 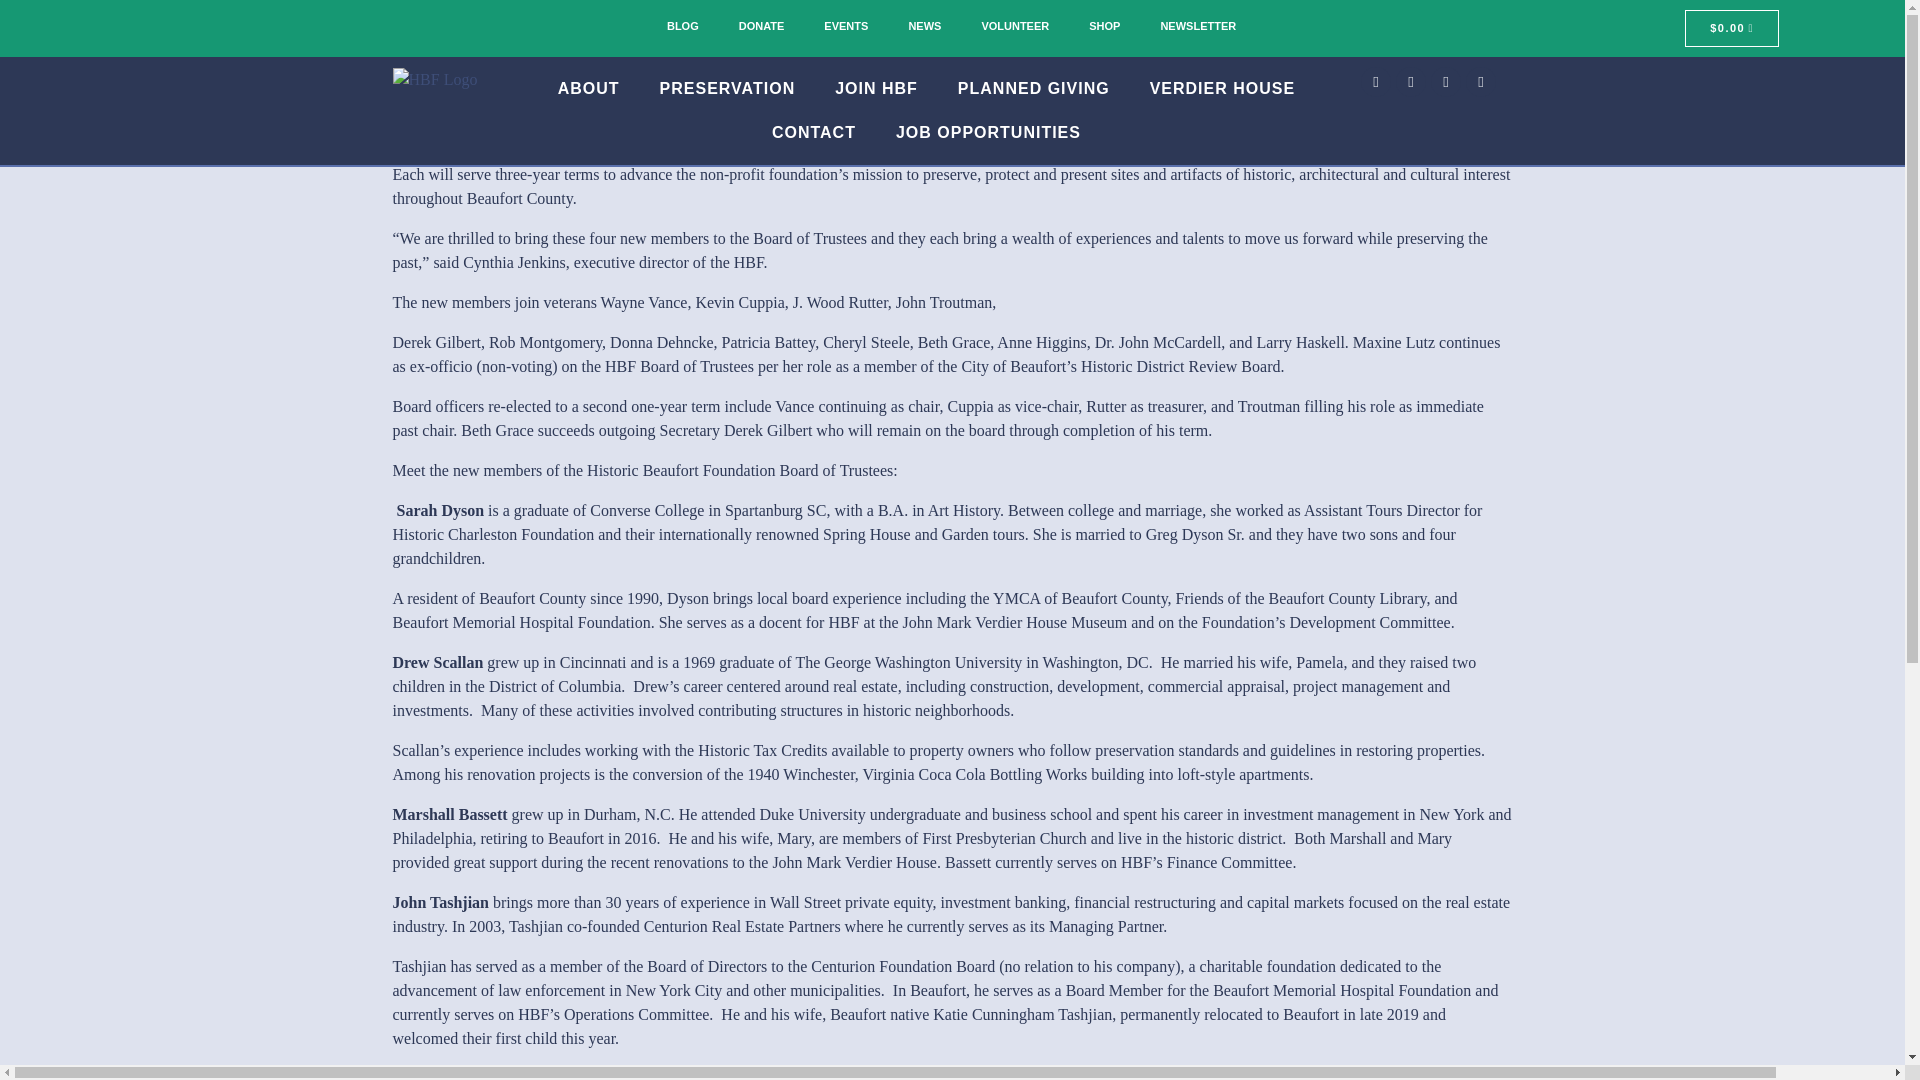 I want to click on HBF Logo, so click(x=434, y=80).